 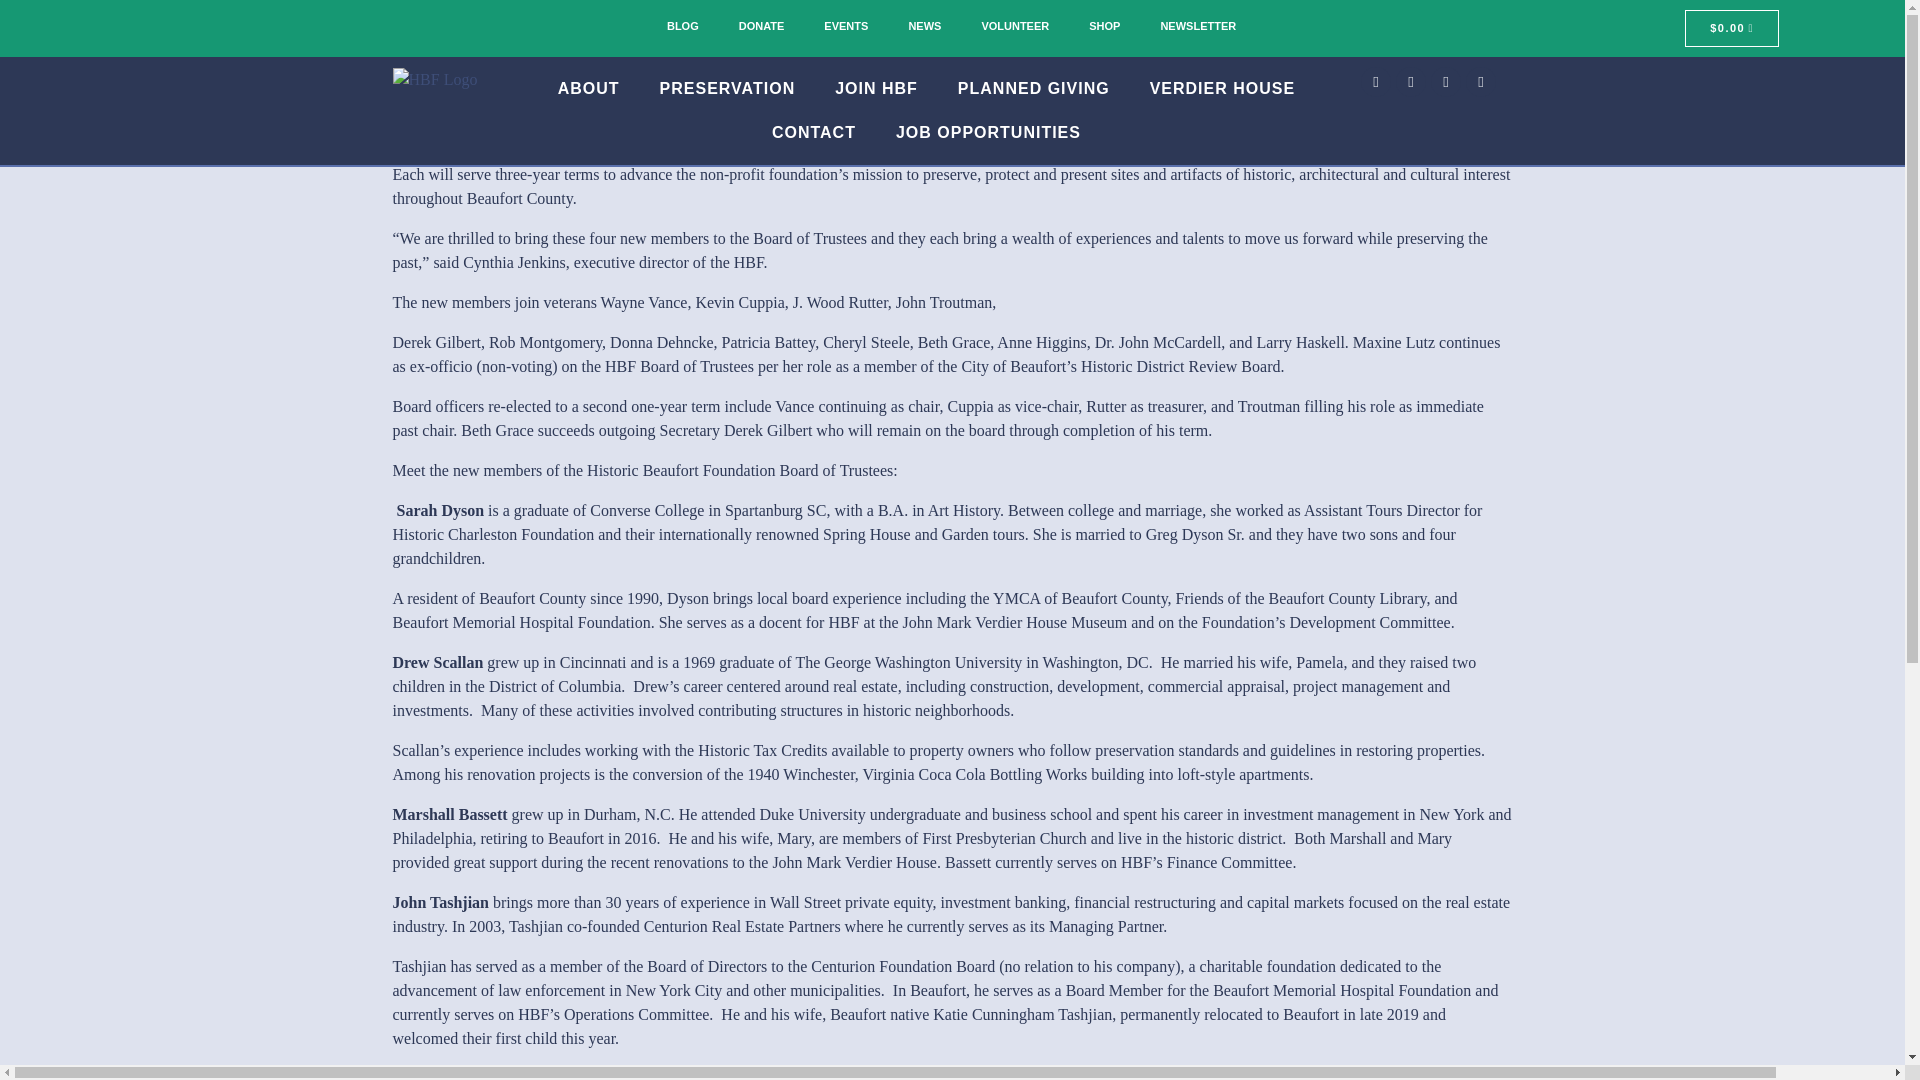 I want to click on HBF Logo, so click(x=434, y=80).